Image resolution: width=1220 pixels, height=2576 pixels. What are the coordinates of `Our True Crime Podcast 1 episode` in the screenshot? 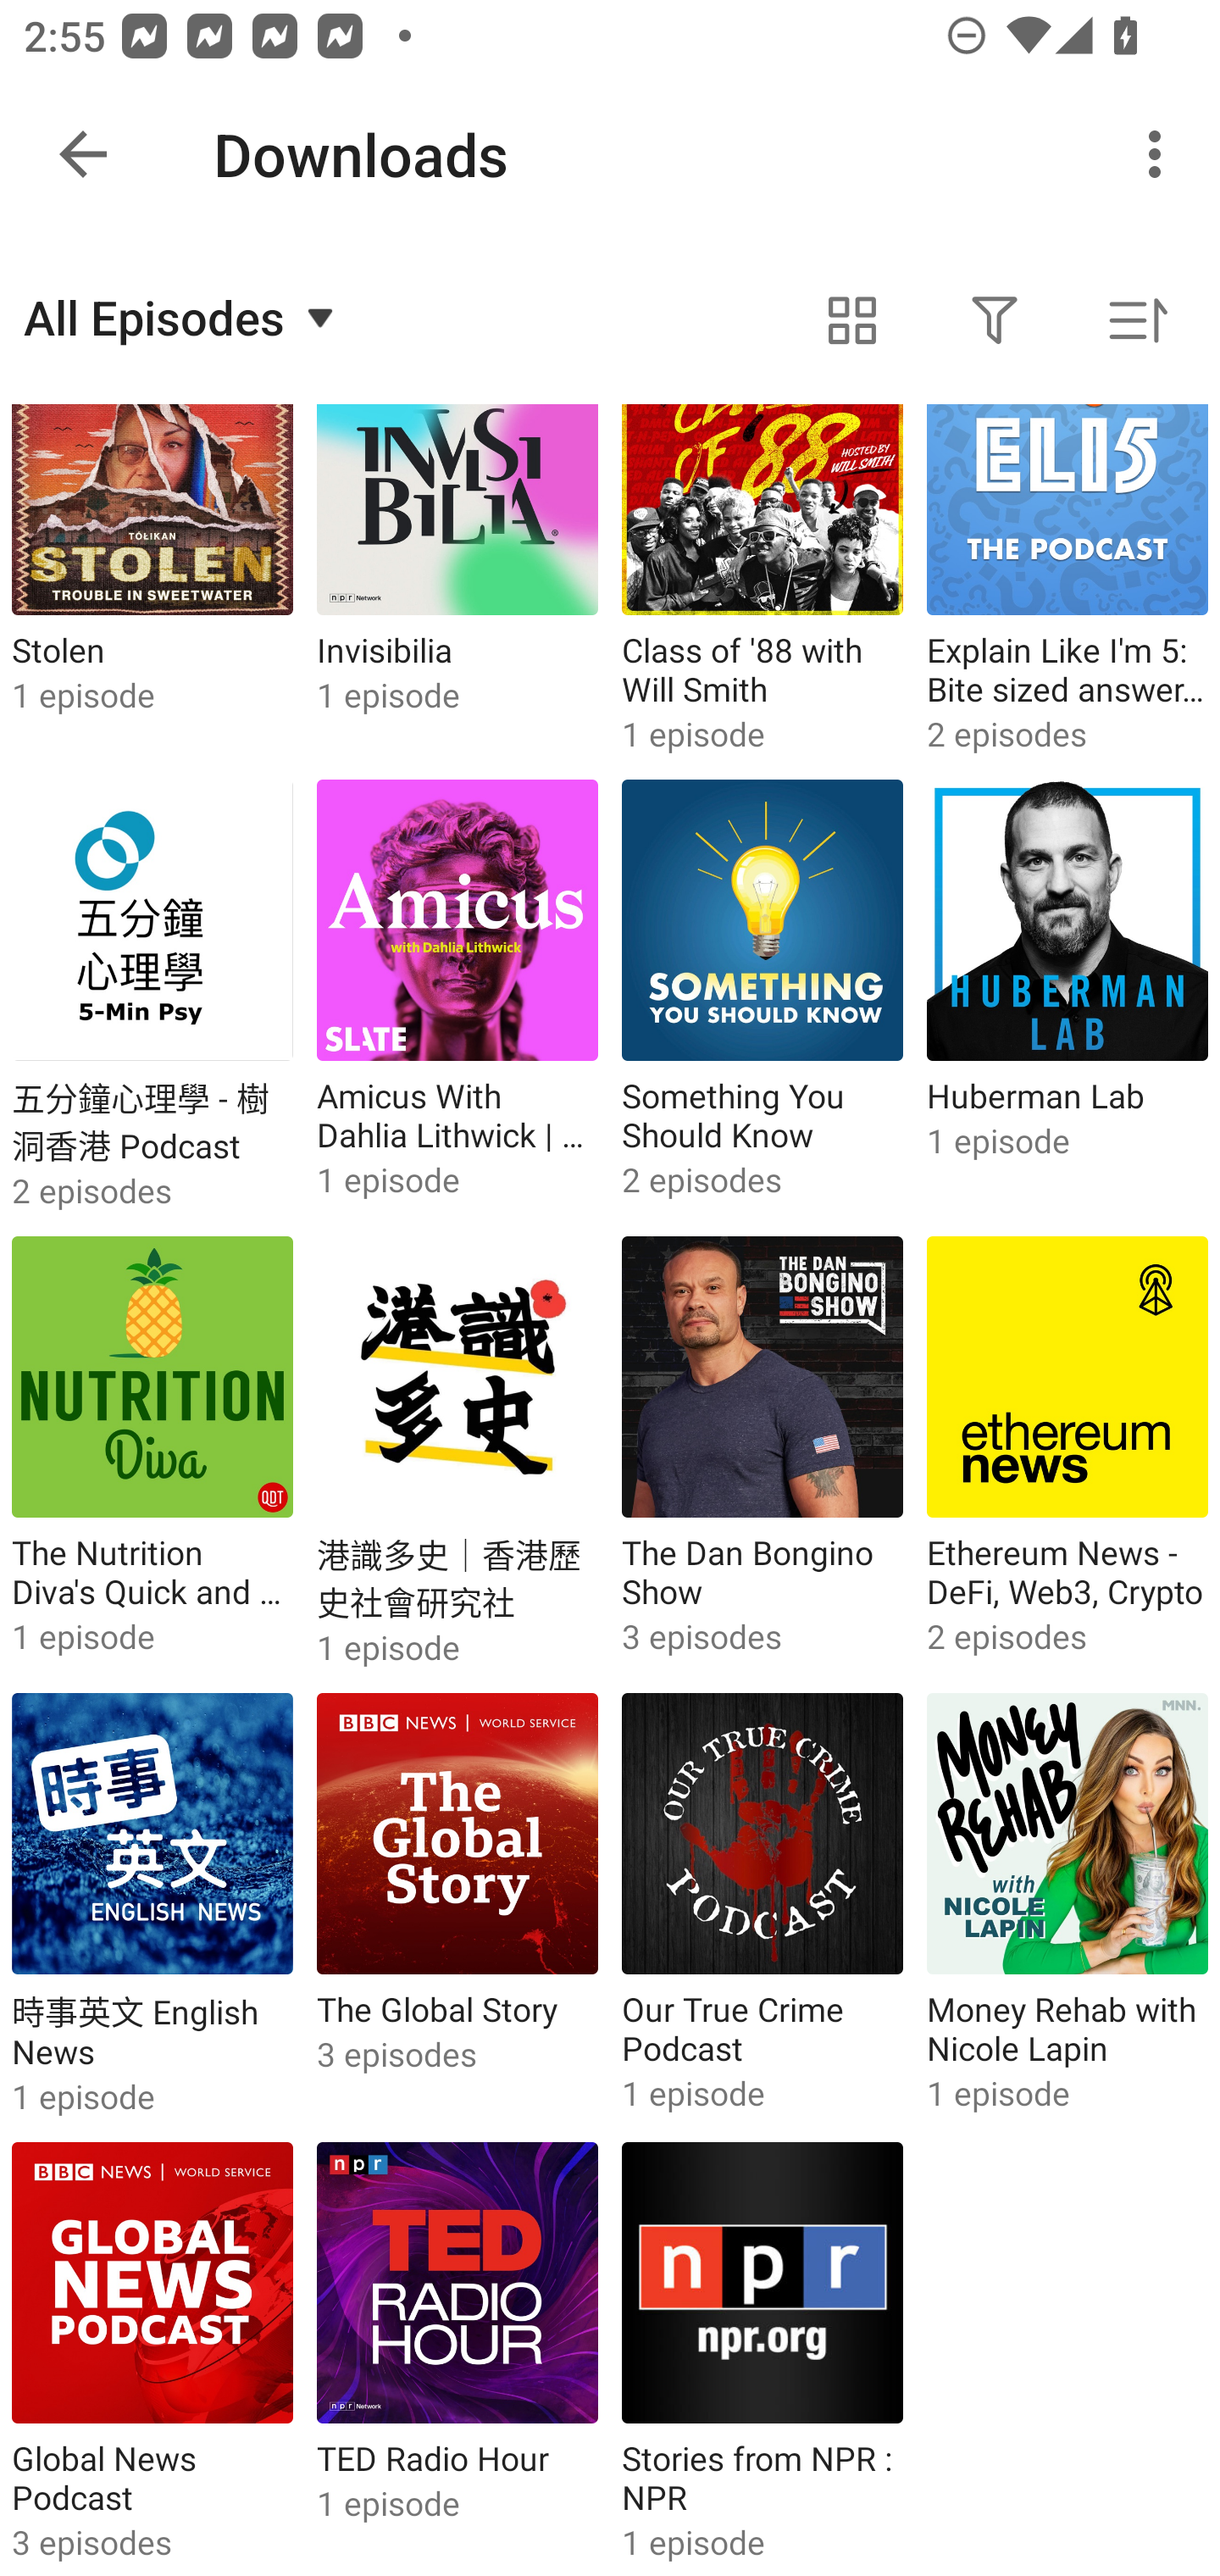 It's located at (762, 1907).